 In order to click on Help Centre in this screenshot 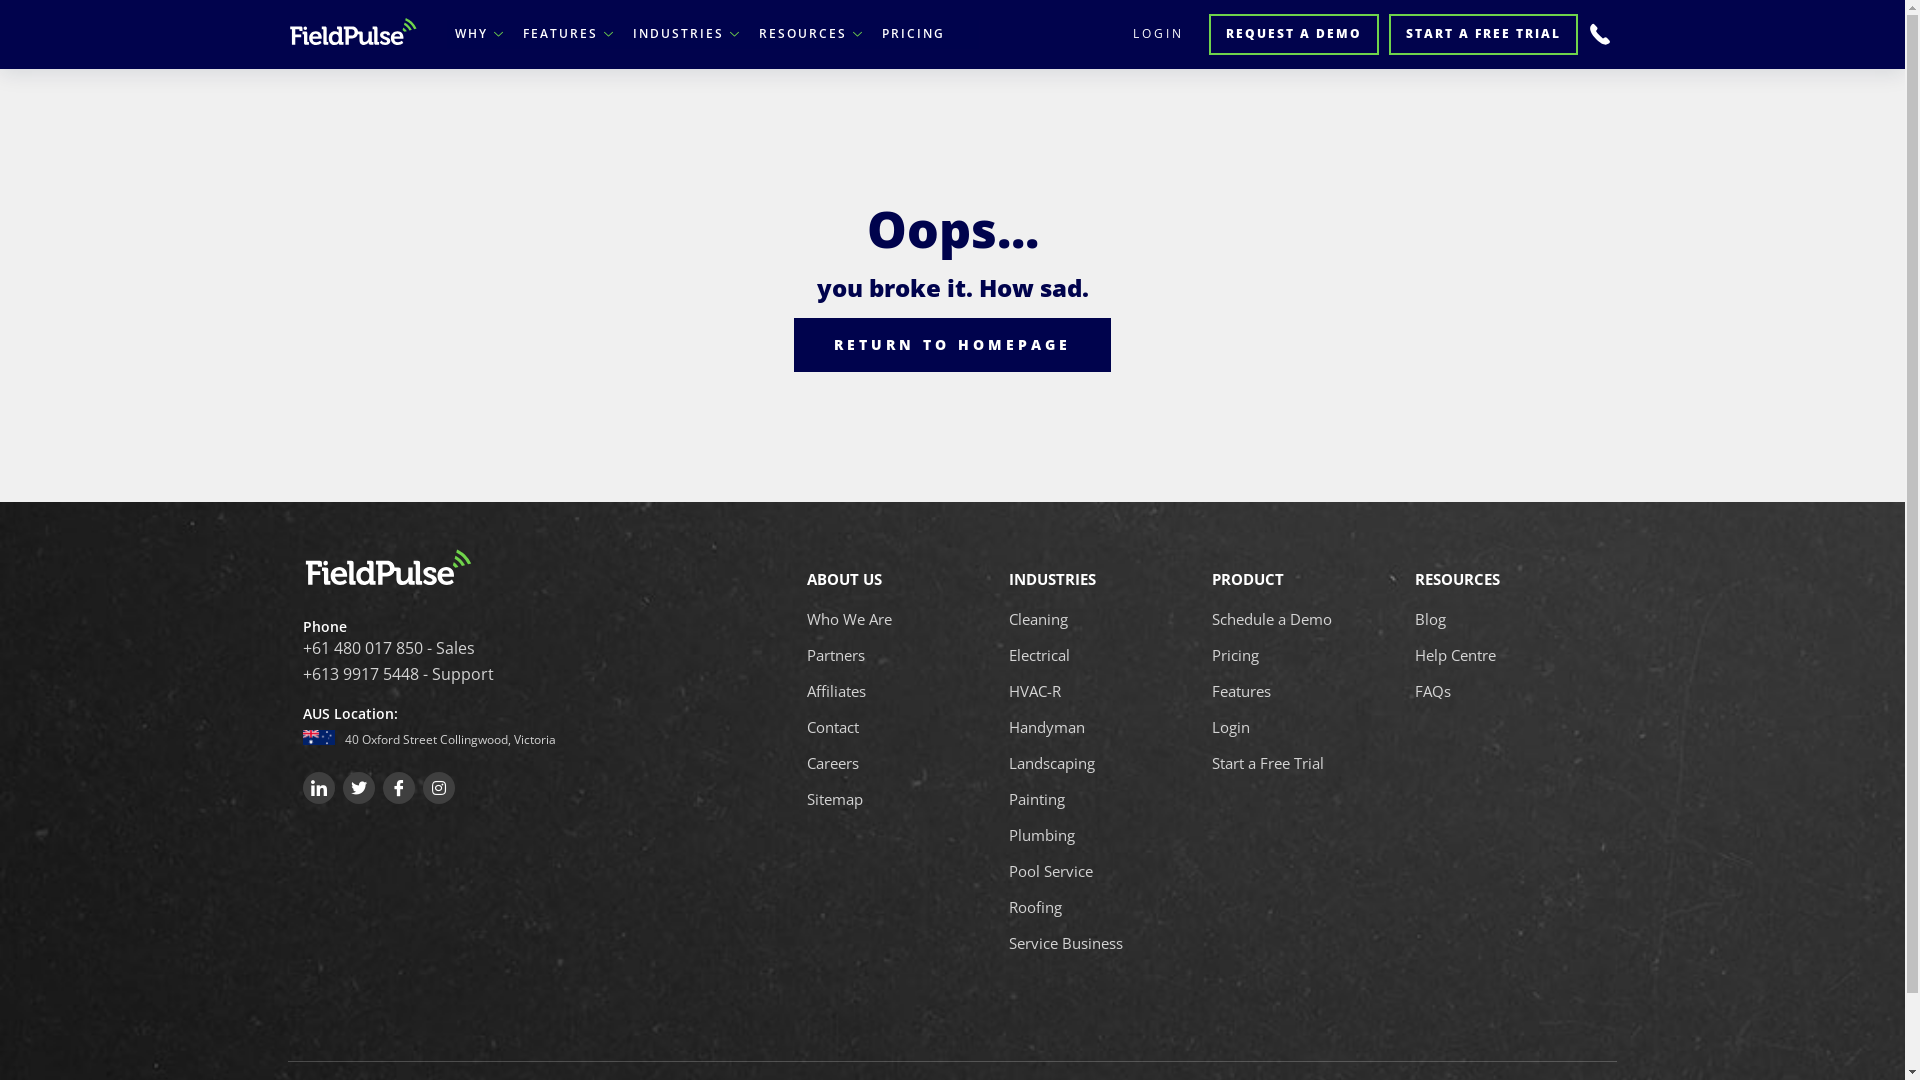, I will do `click(1456, 655)`.